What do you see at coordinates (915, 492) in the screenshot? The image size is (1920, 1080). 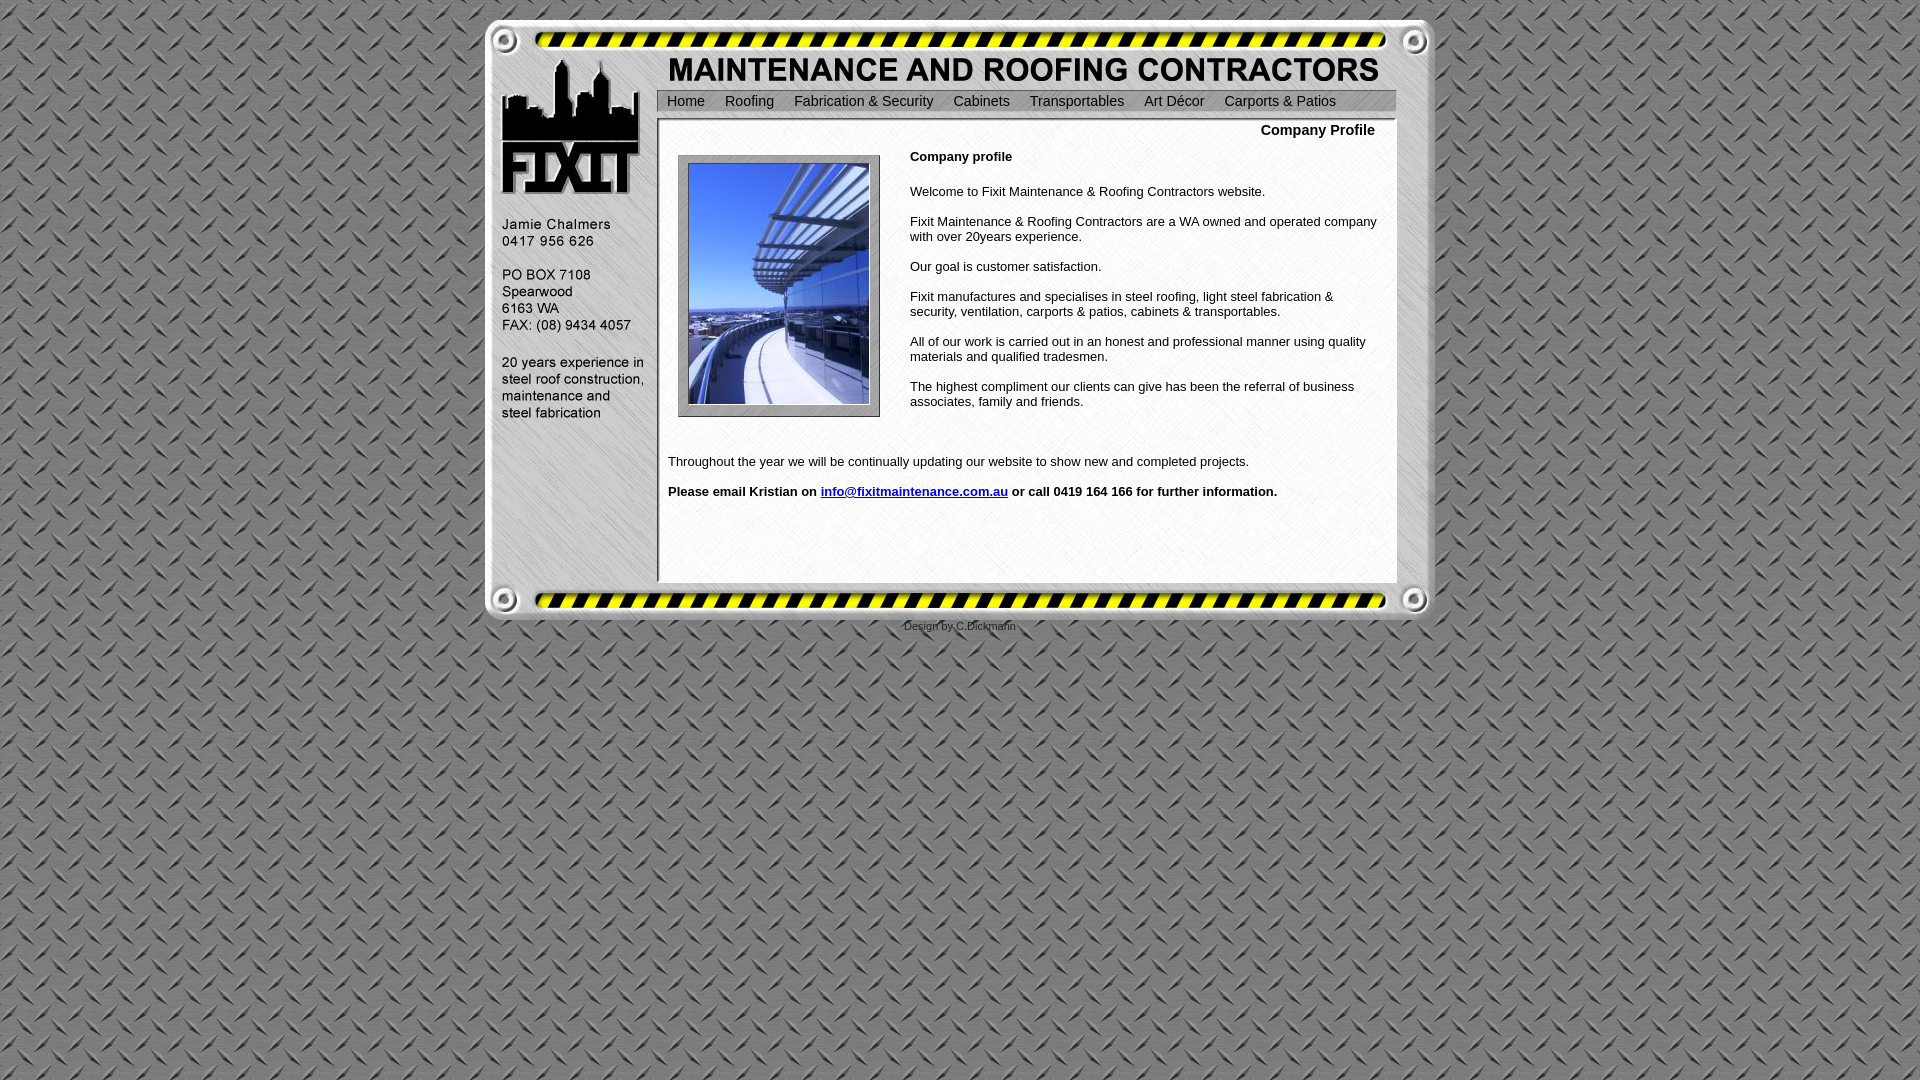 I see `info@fixitmaintenance.com.au` at bounding box center [915, 492].